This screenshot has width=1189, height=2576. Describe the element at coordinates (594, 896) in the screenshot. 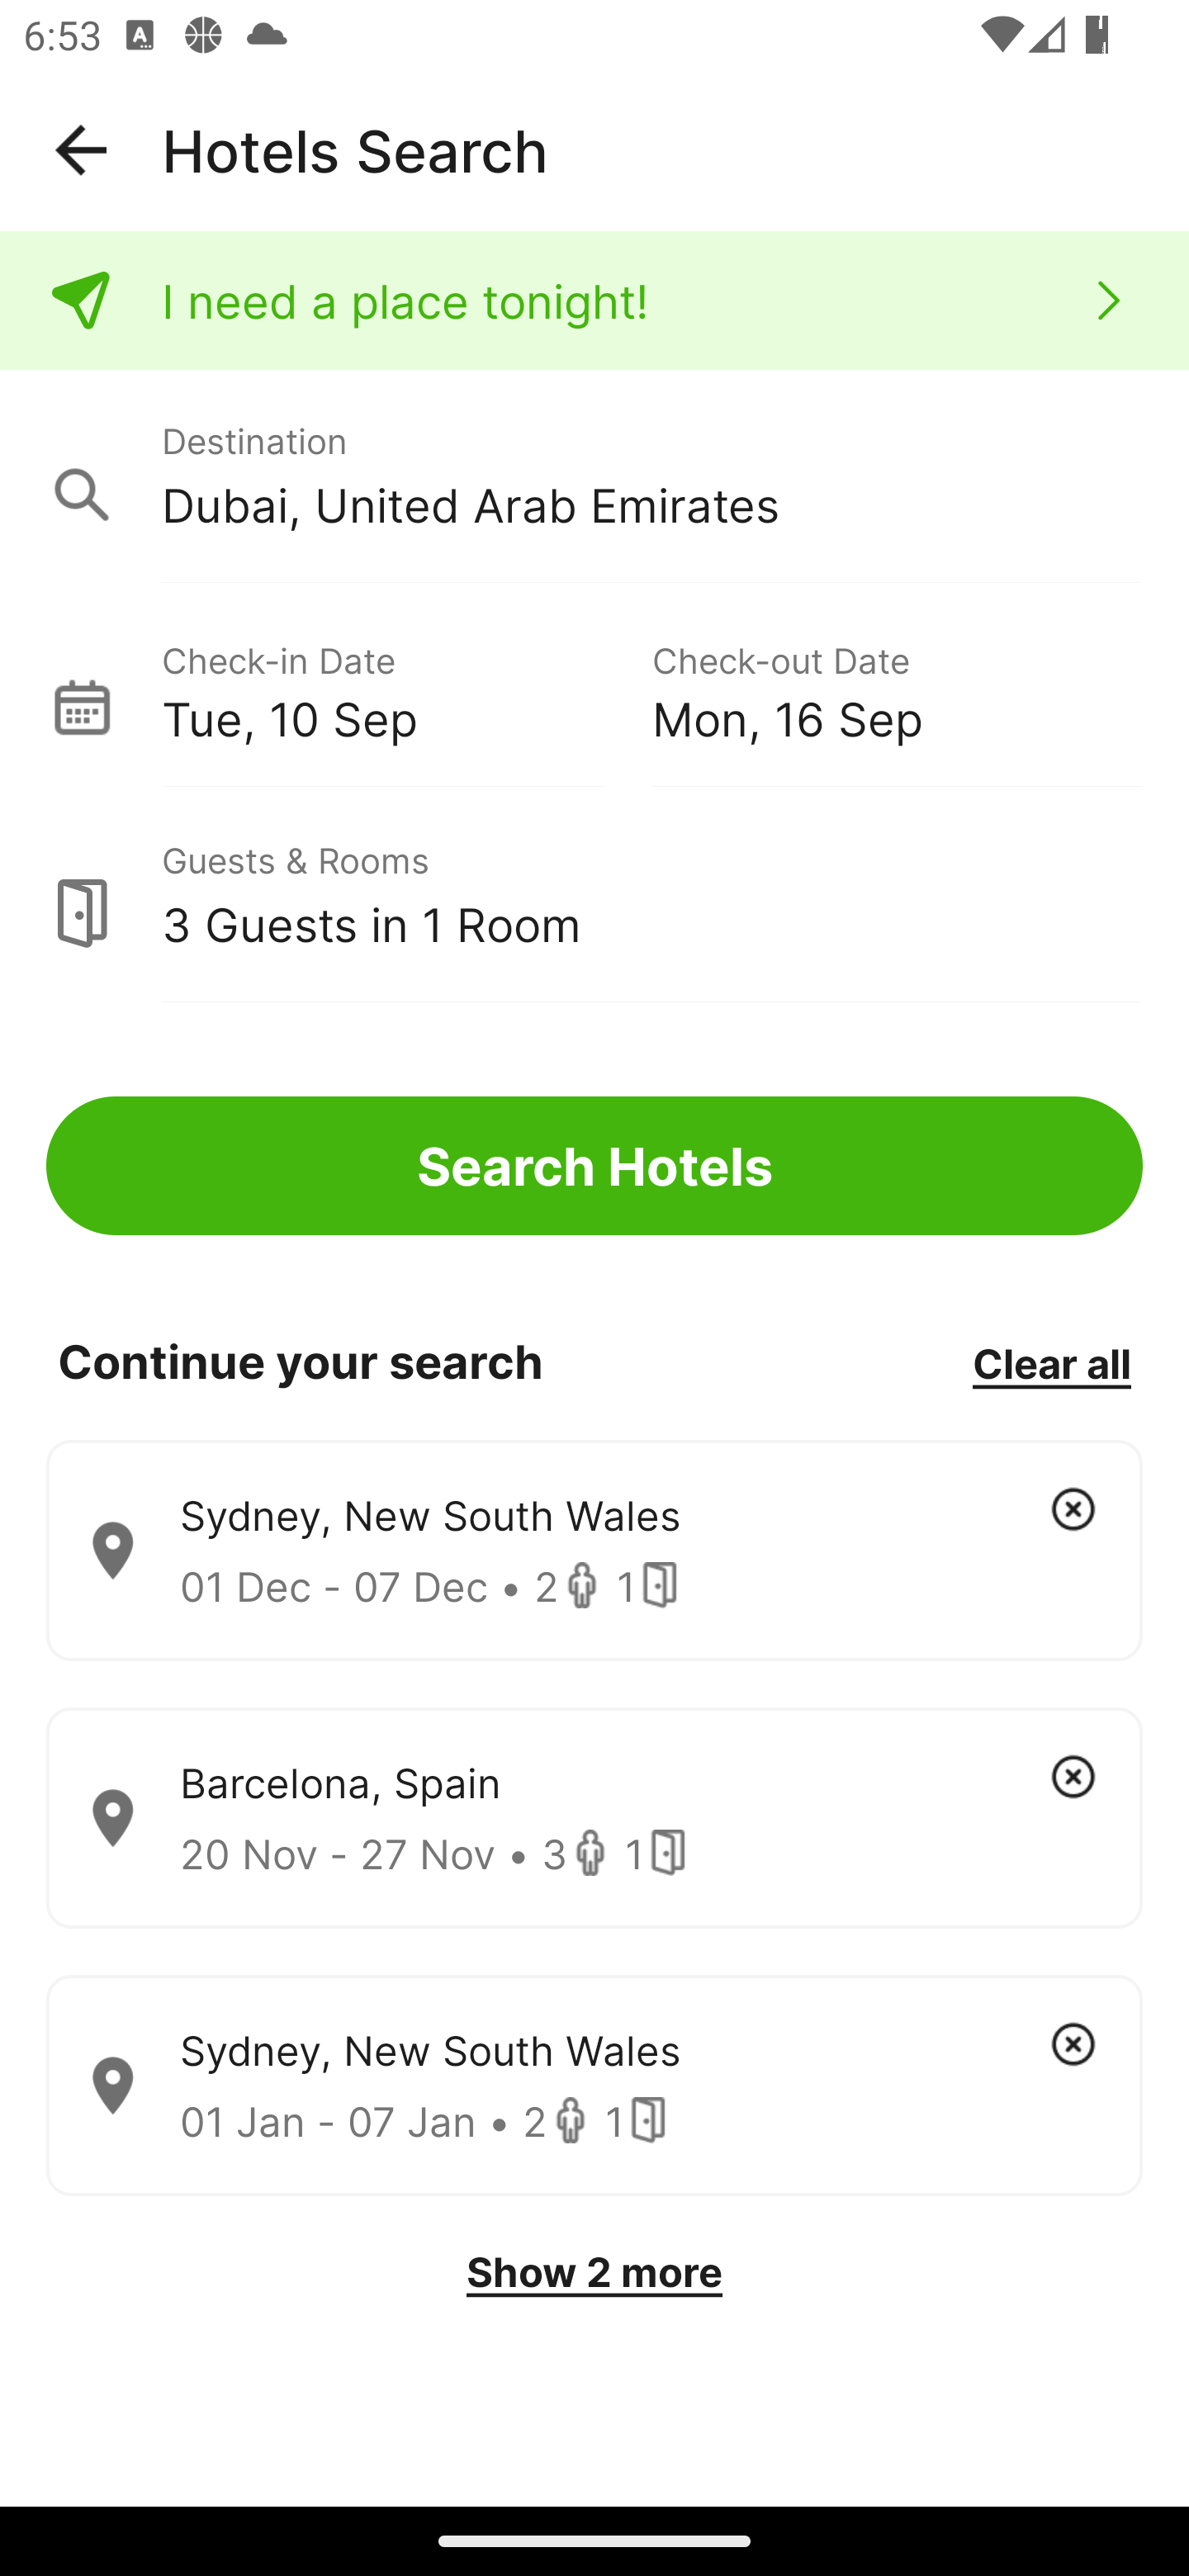

I see `Guests & Rooms 3 Guests in 1 Room` at that location.